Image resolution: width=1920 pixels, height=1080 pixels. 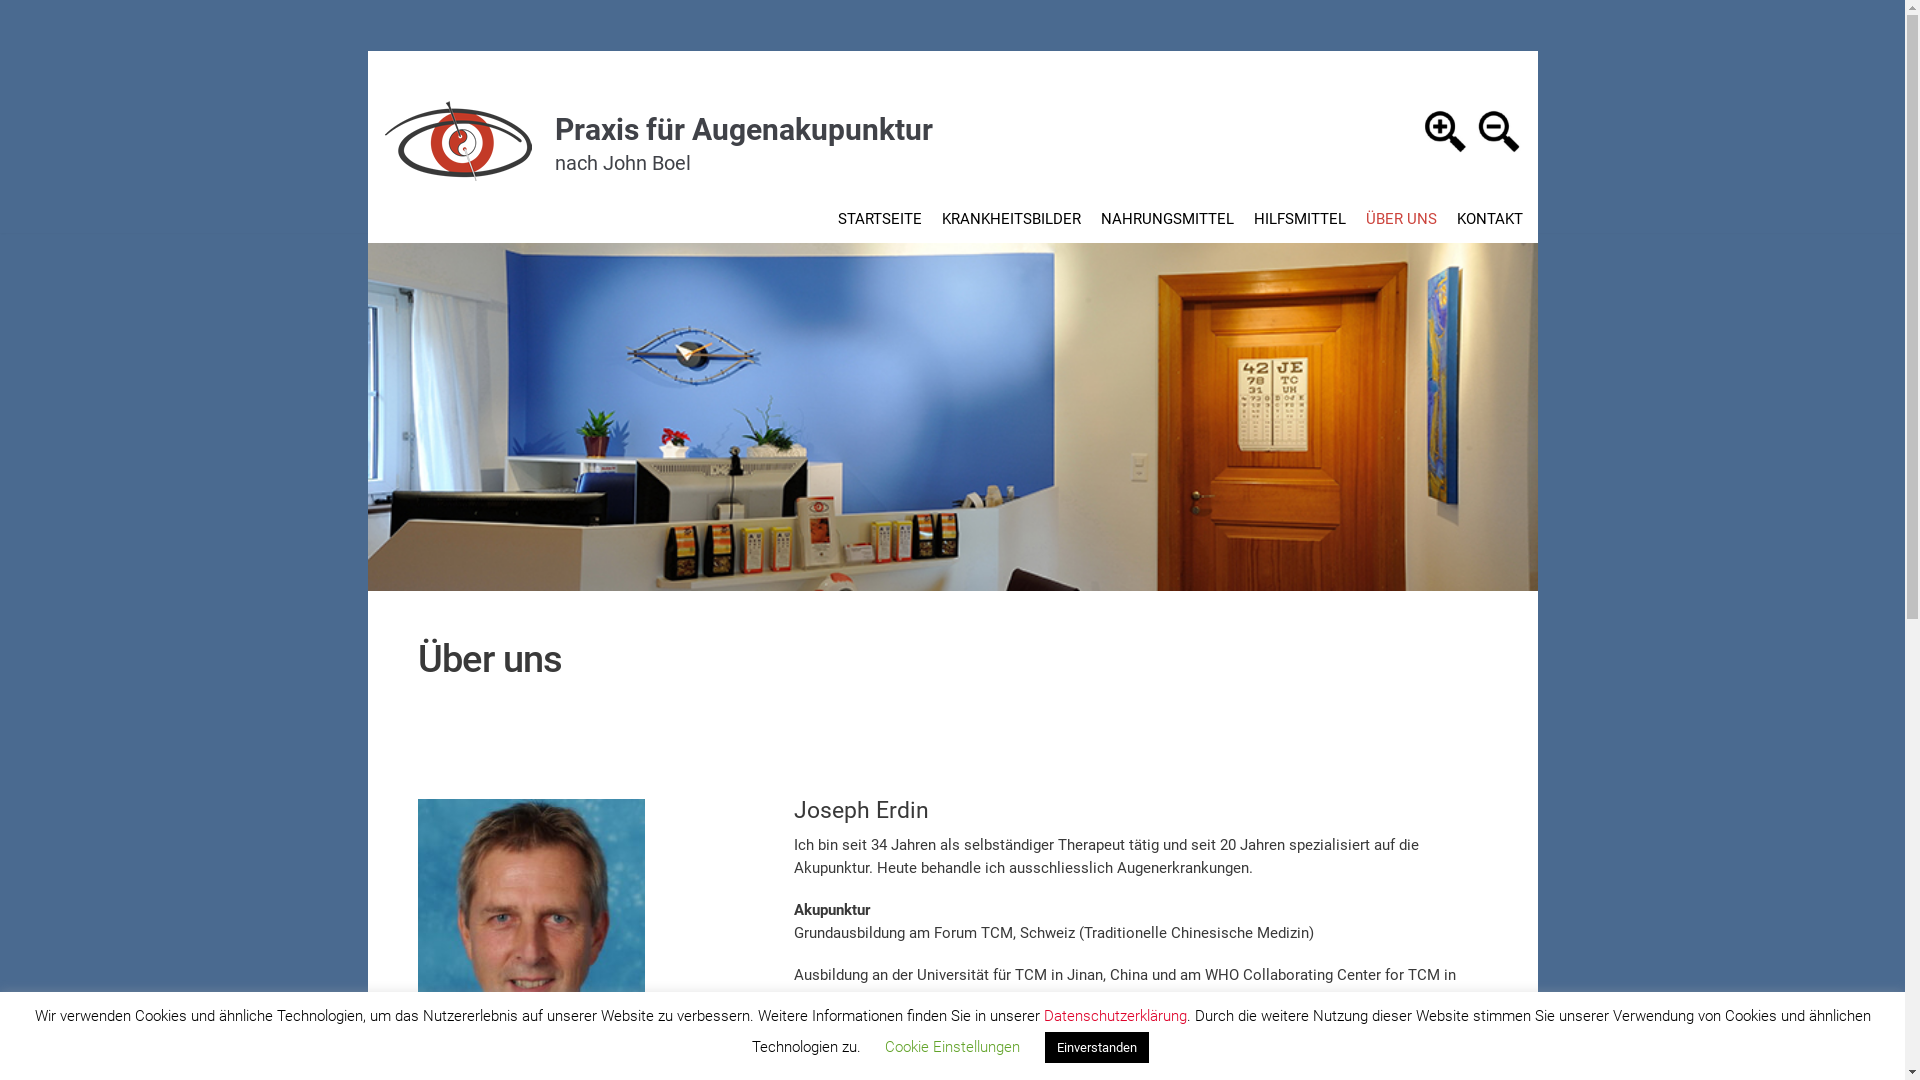 What do you see at coordinates (1300, 219) in the screenshot?
I see `HILFSMITTEL` at bounding box center [1300, 219].